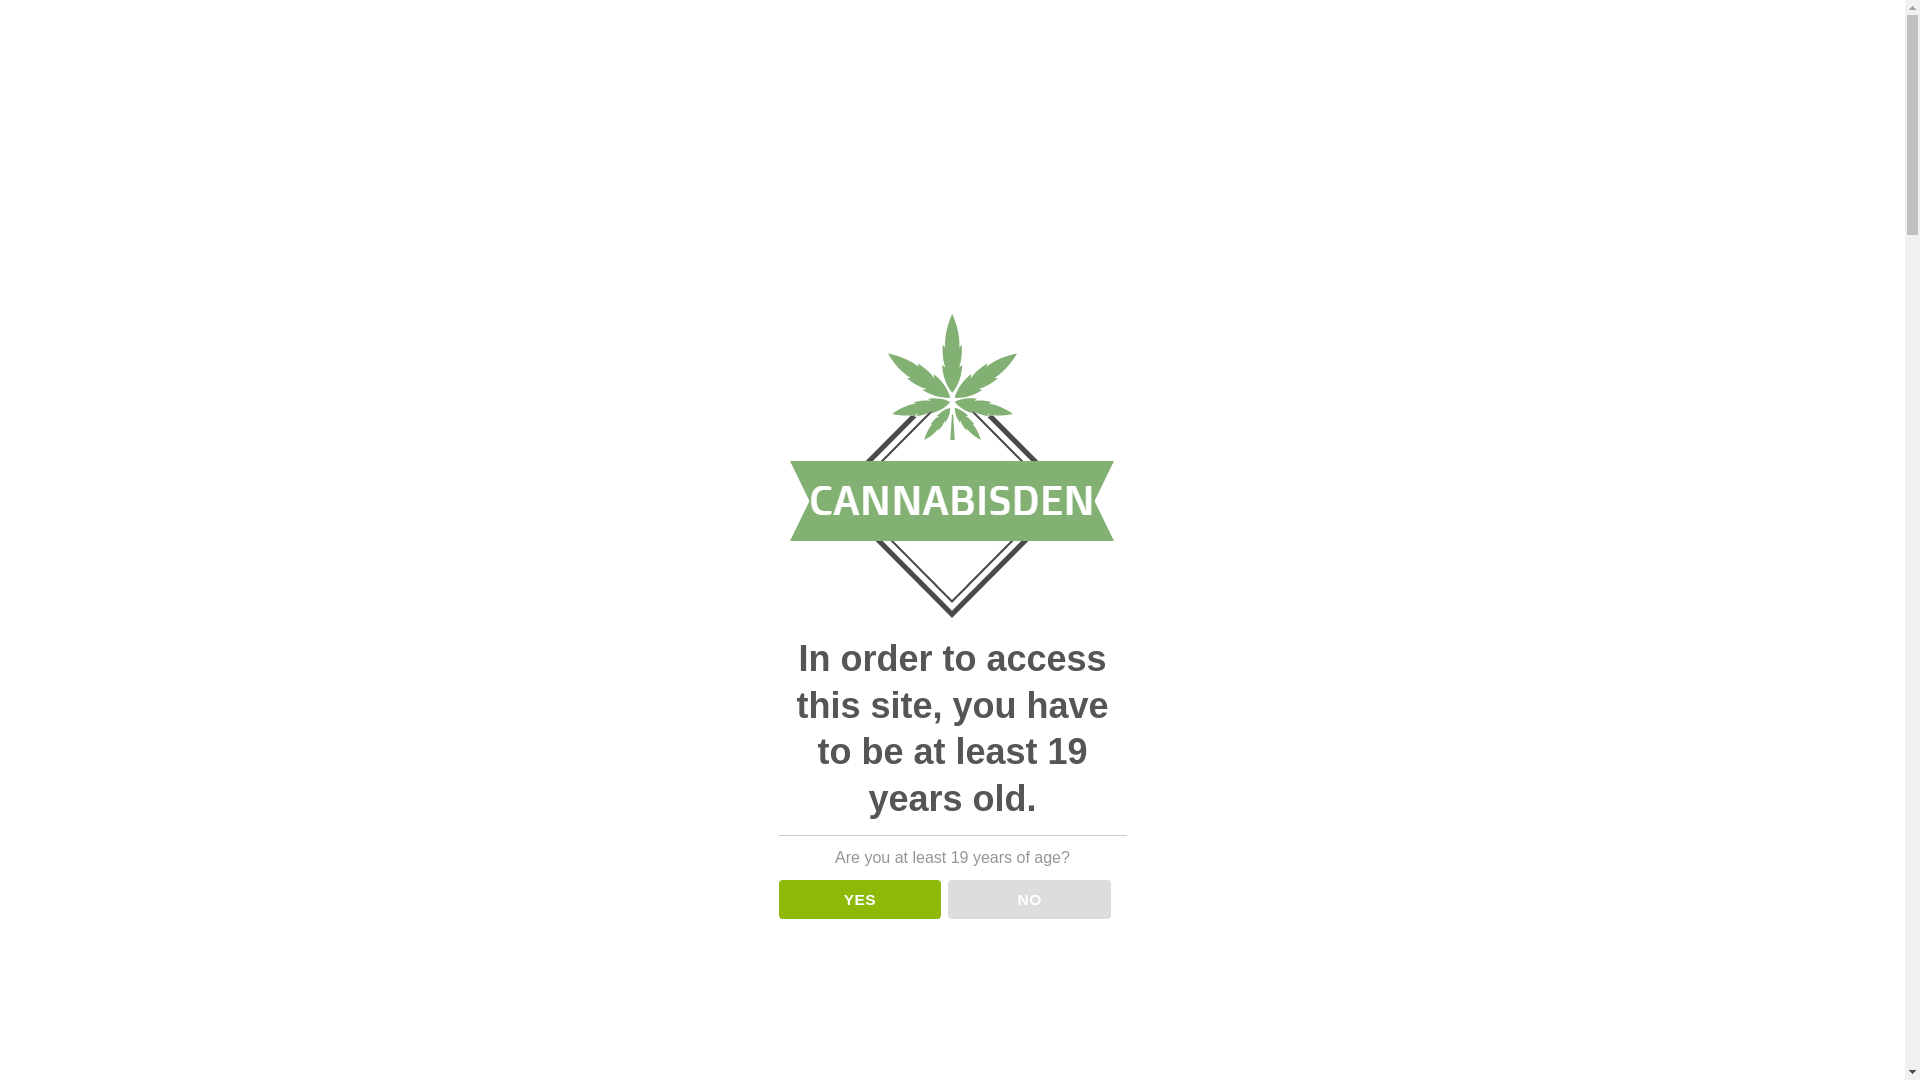  What do you see at coordinates (488, 100) in the screenshot?
I see `EDIBLES` at bounding box center [488, 100].